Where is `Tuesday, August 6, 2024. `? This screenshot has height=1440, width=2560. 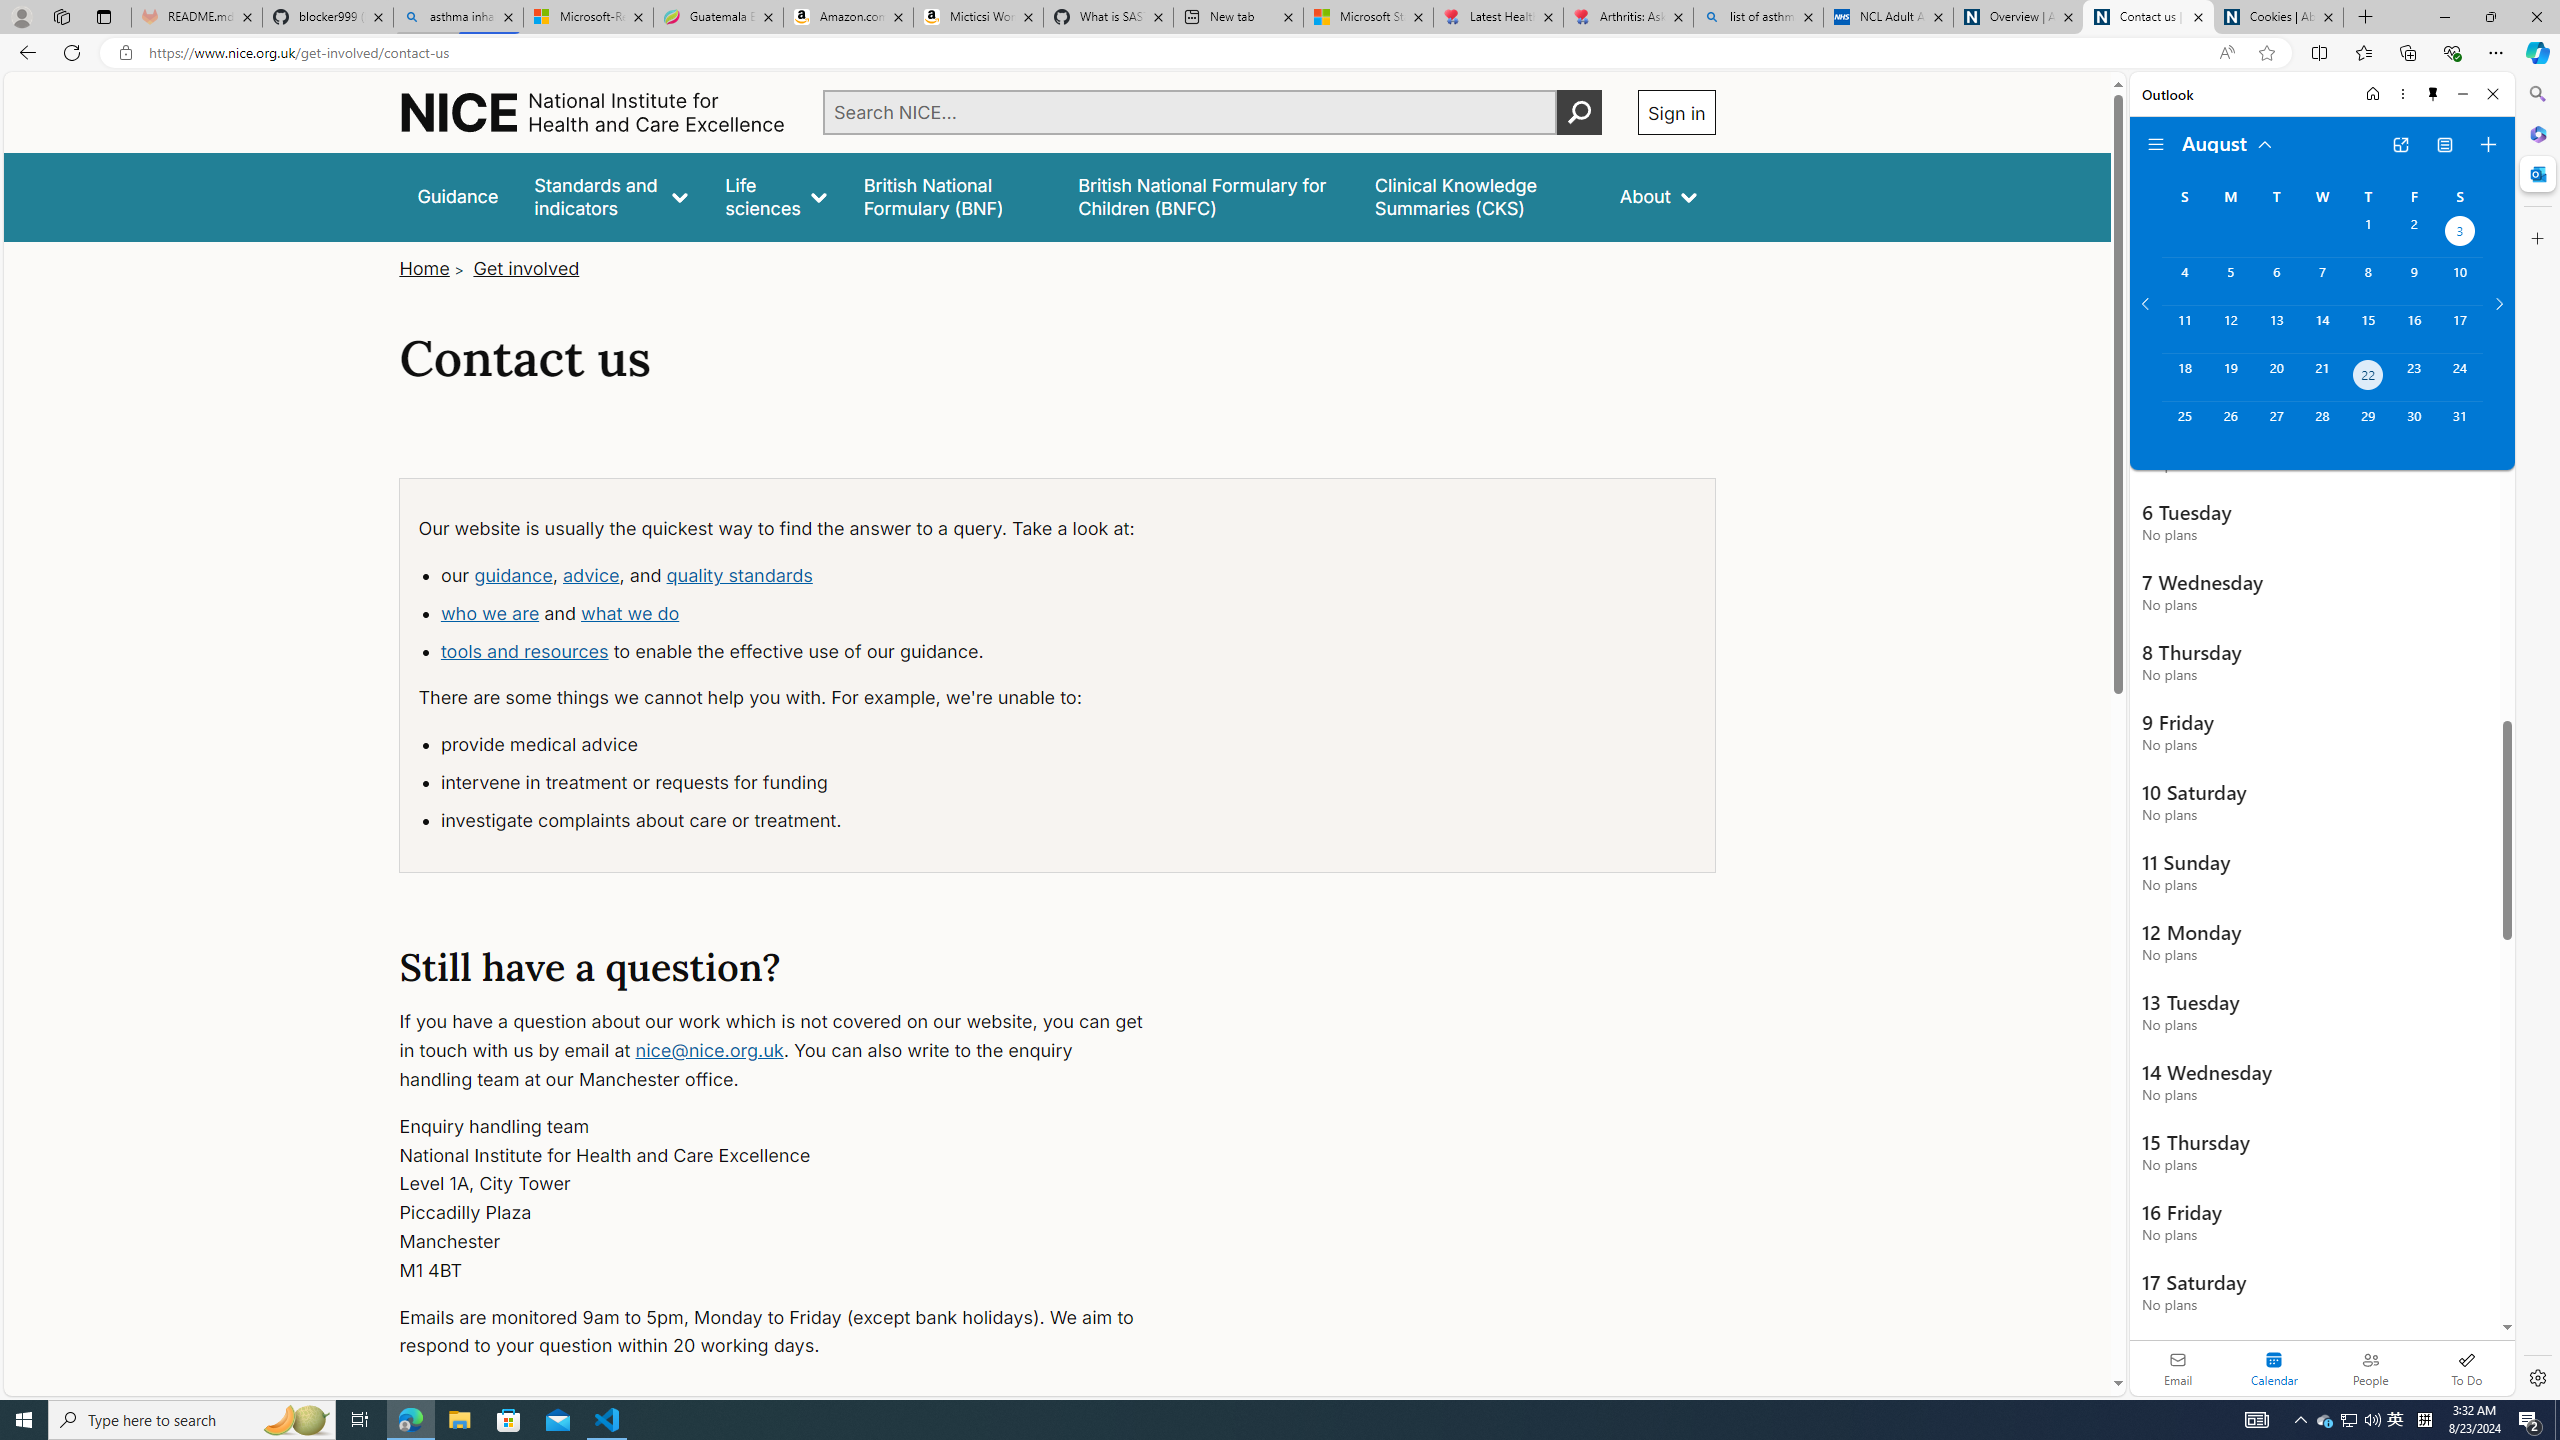 Tuesday, August 6, 2024.  is located at coordinates (2275, 281).